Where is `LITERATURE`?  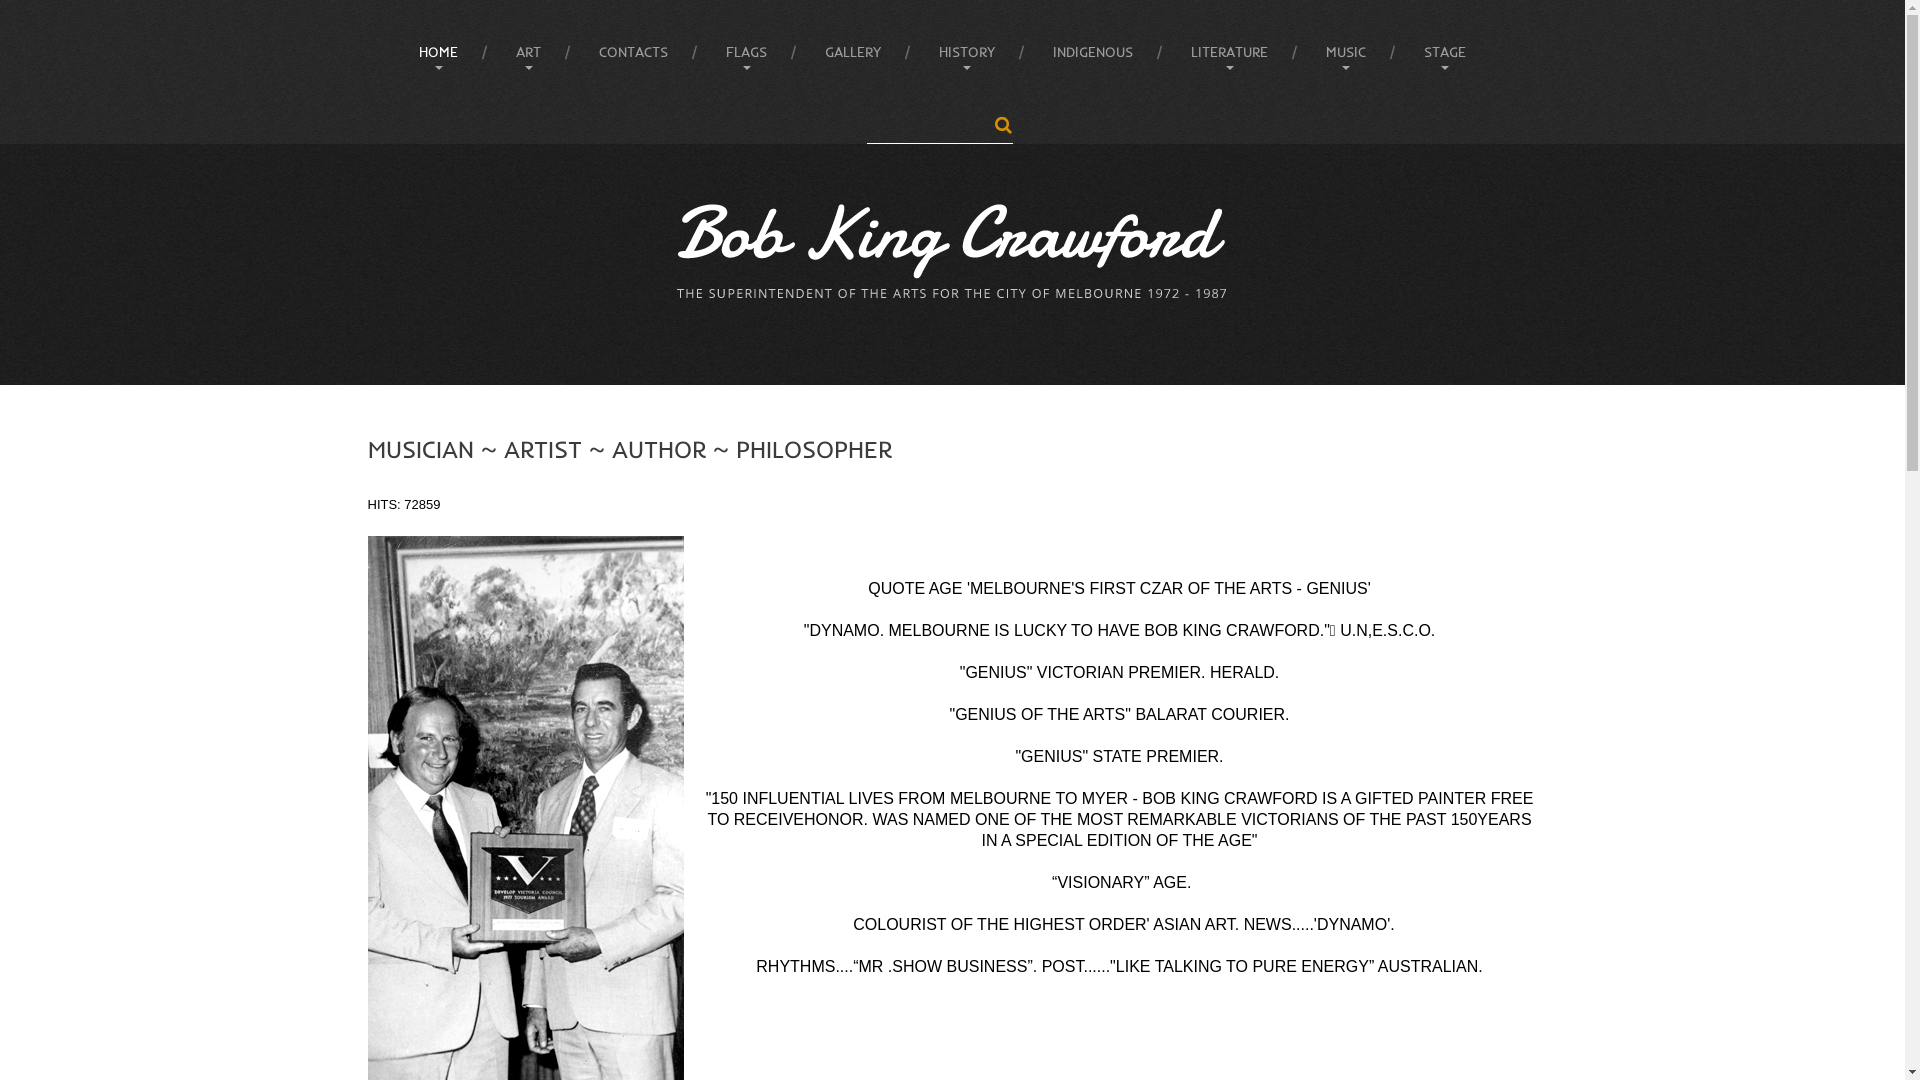 LITERATURE is located at coordinates (1230, 52).